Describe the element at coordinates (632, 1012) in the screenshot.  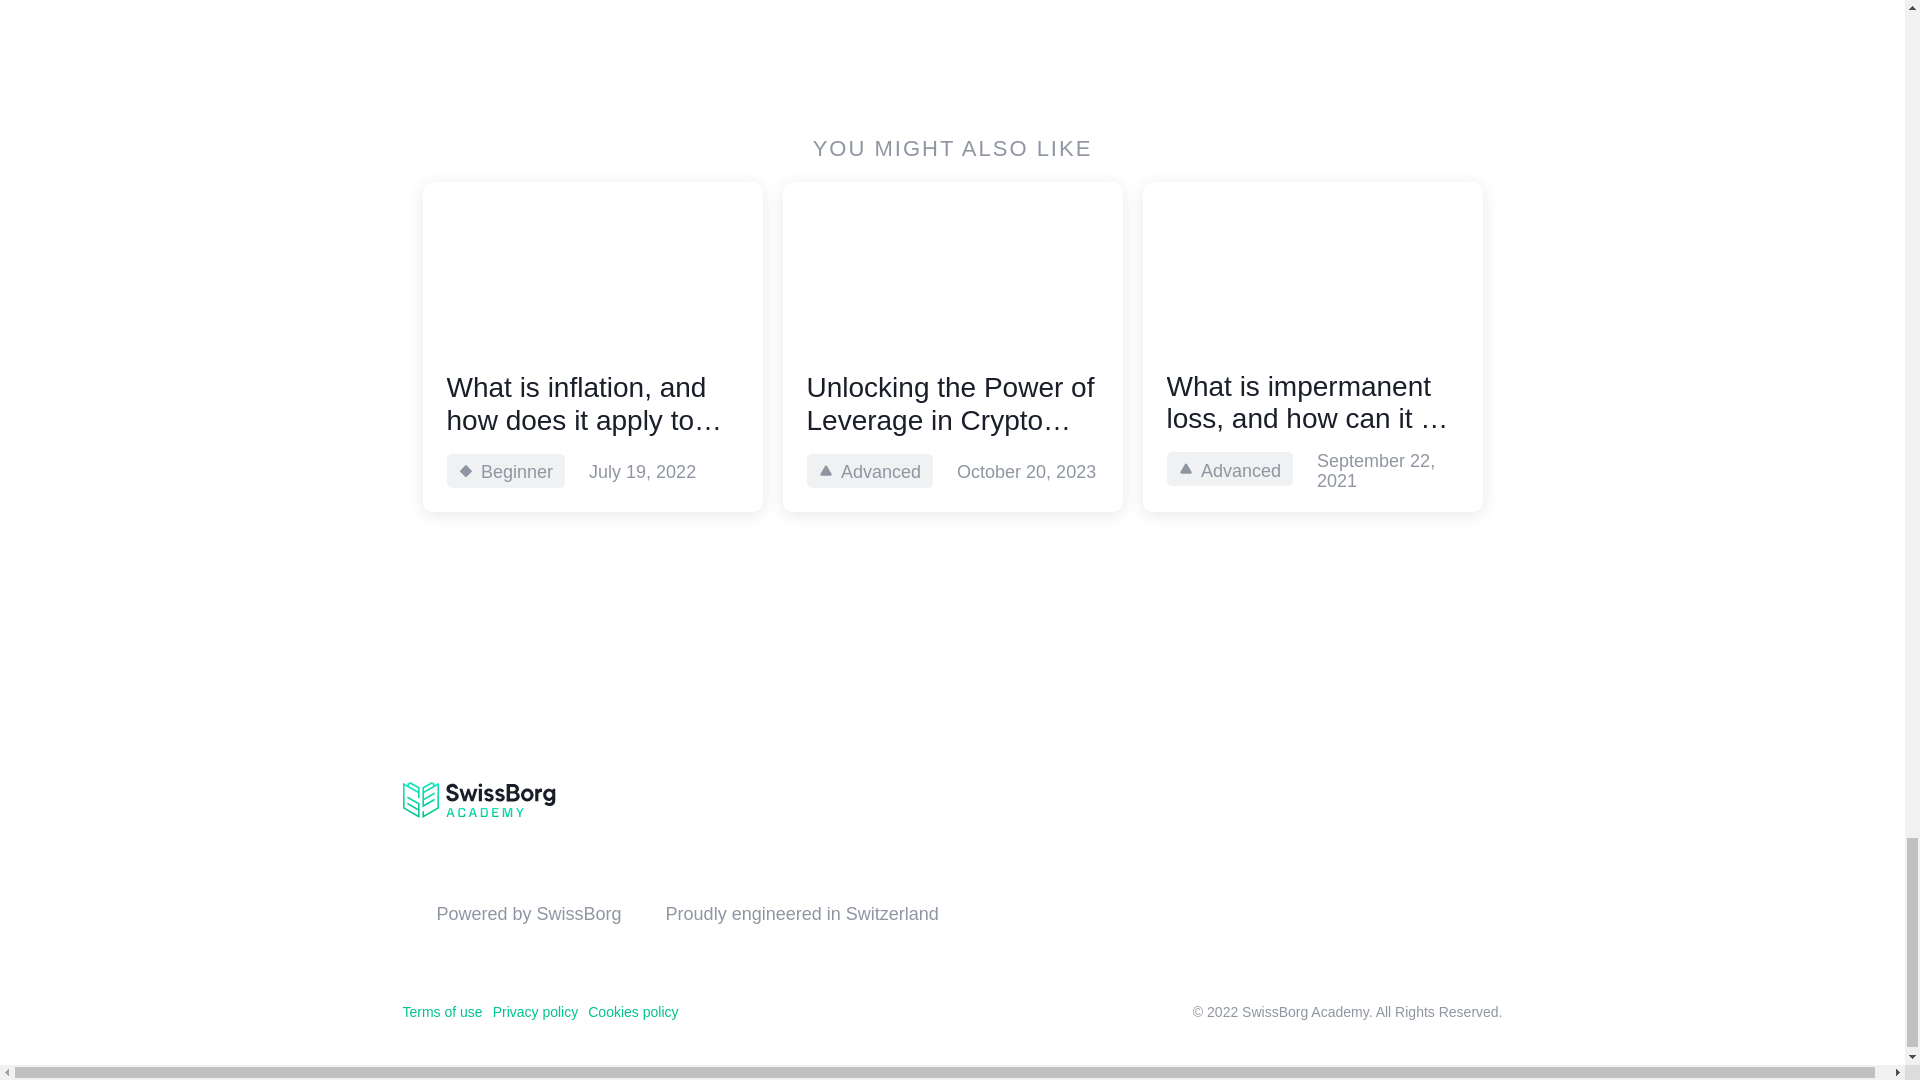
I see `Cookies policy` at that location.